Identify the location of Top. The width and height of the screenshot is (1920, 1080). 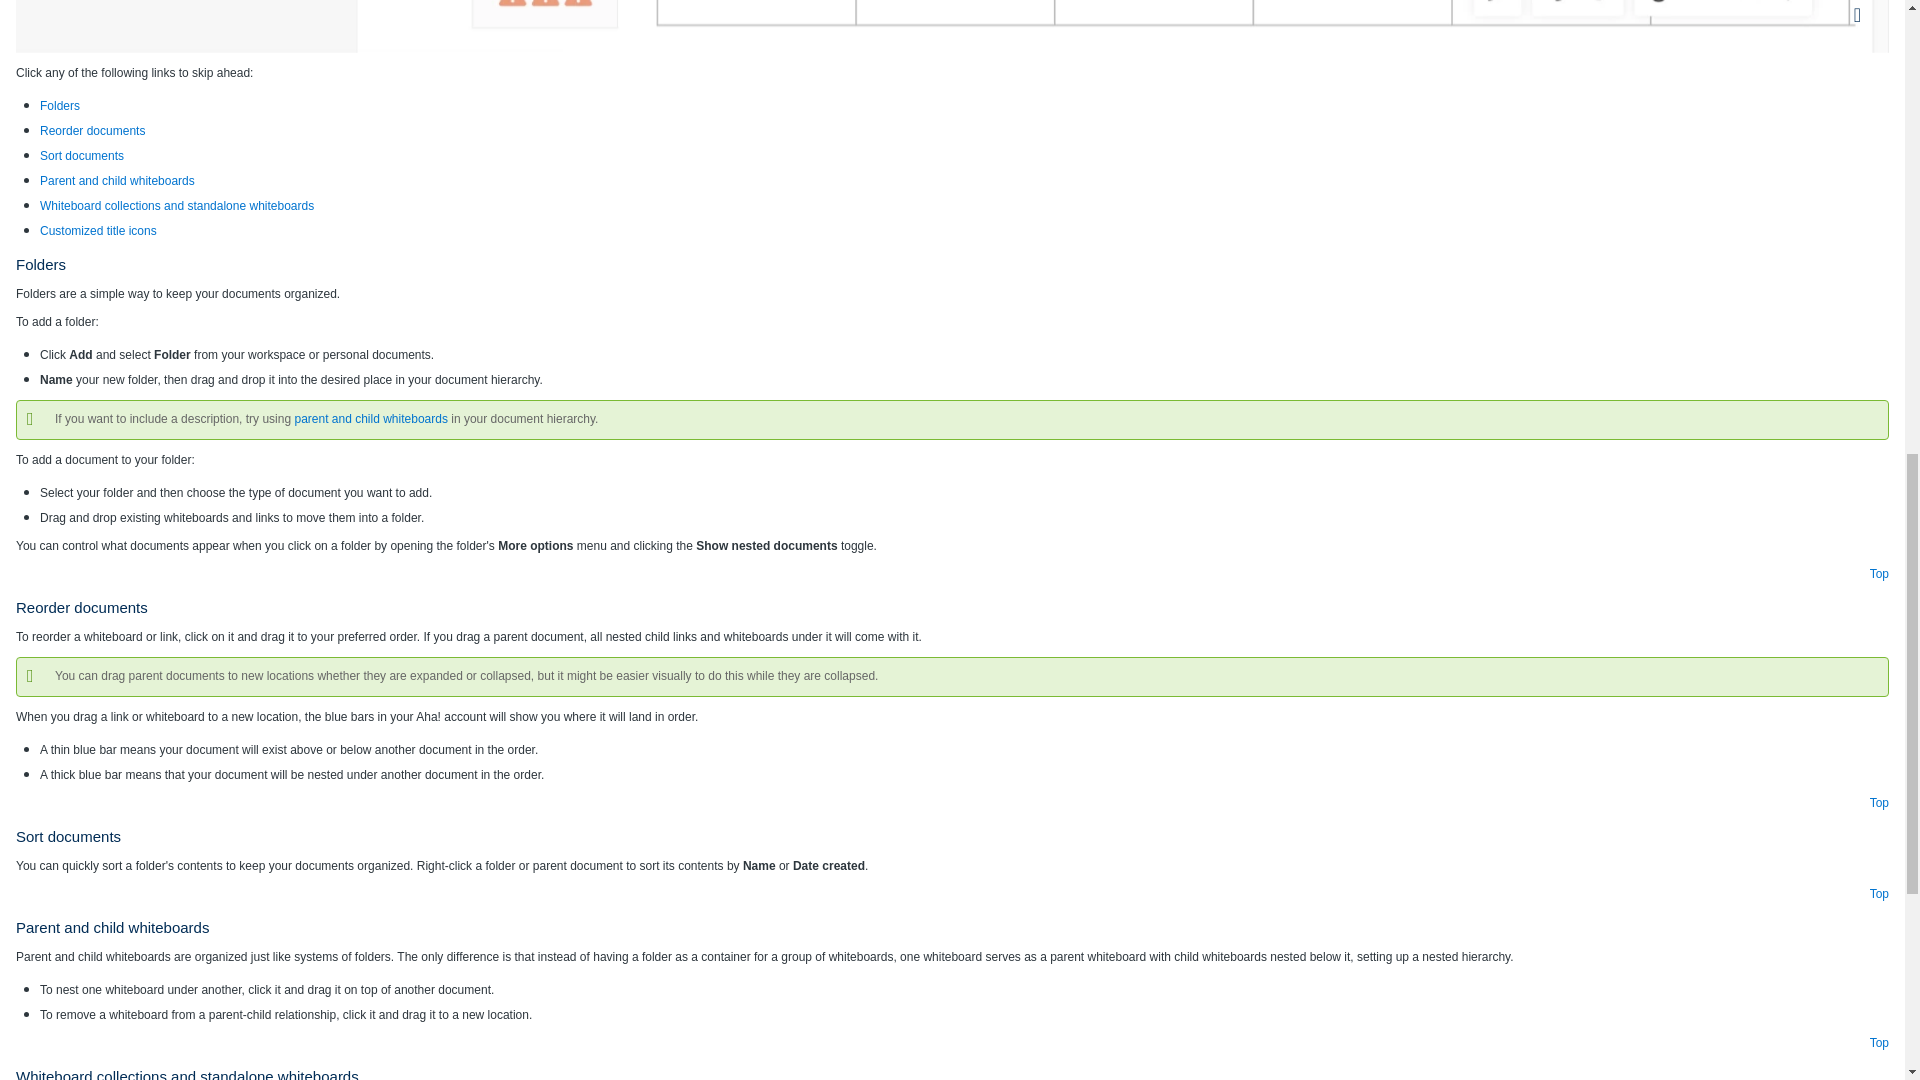
(1880, 1042).